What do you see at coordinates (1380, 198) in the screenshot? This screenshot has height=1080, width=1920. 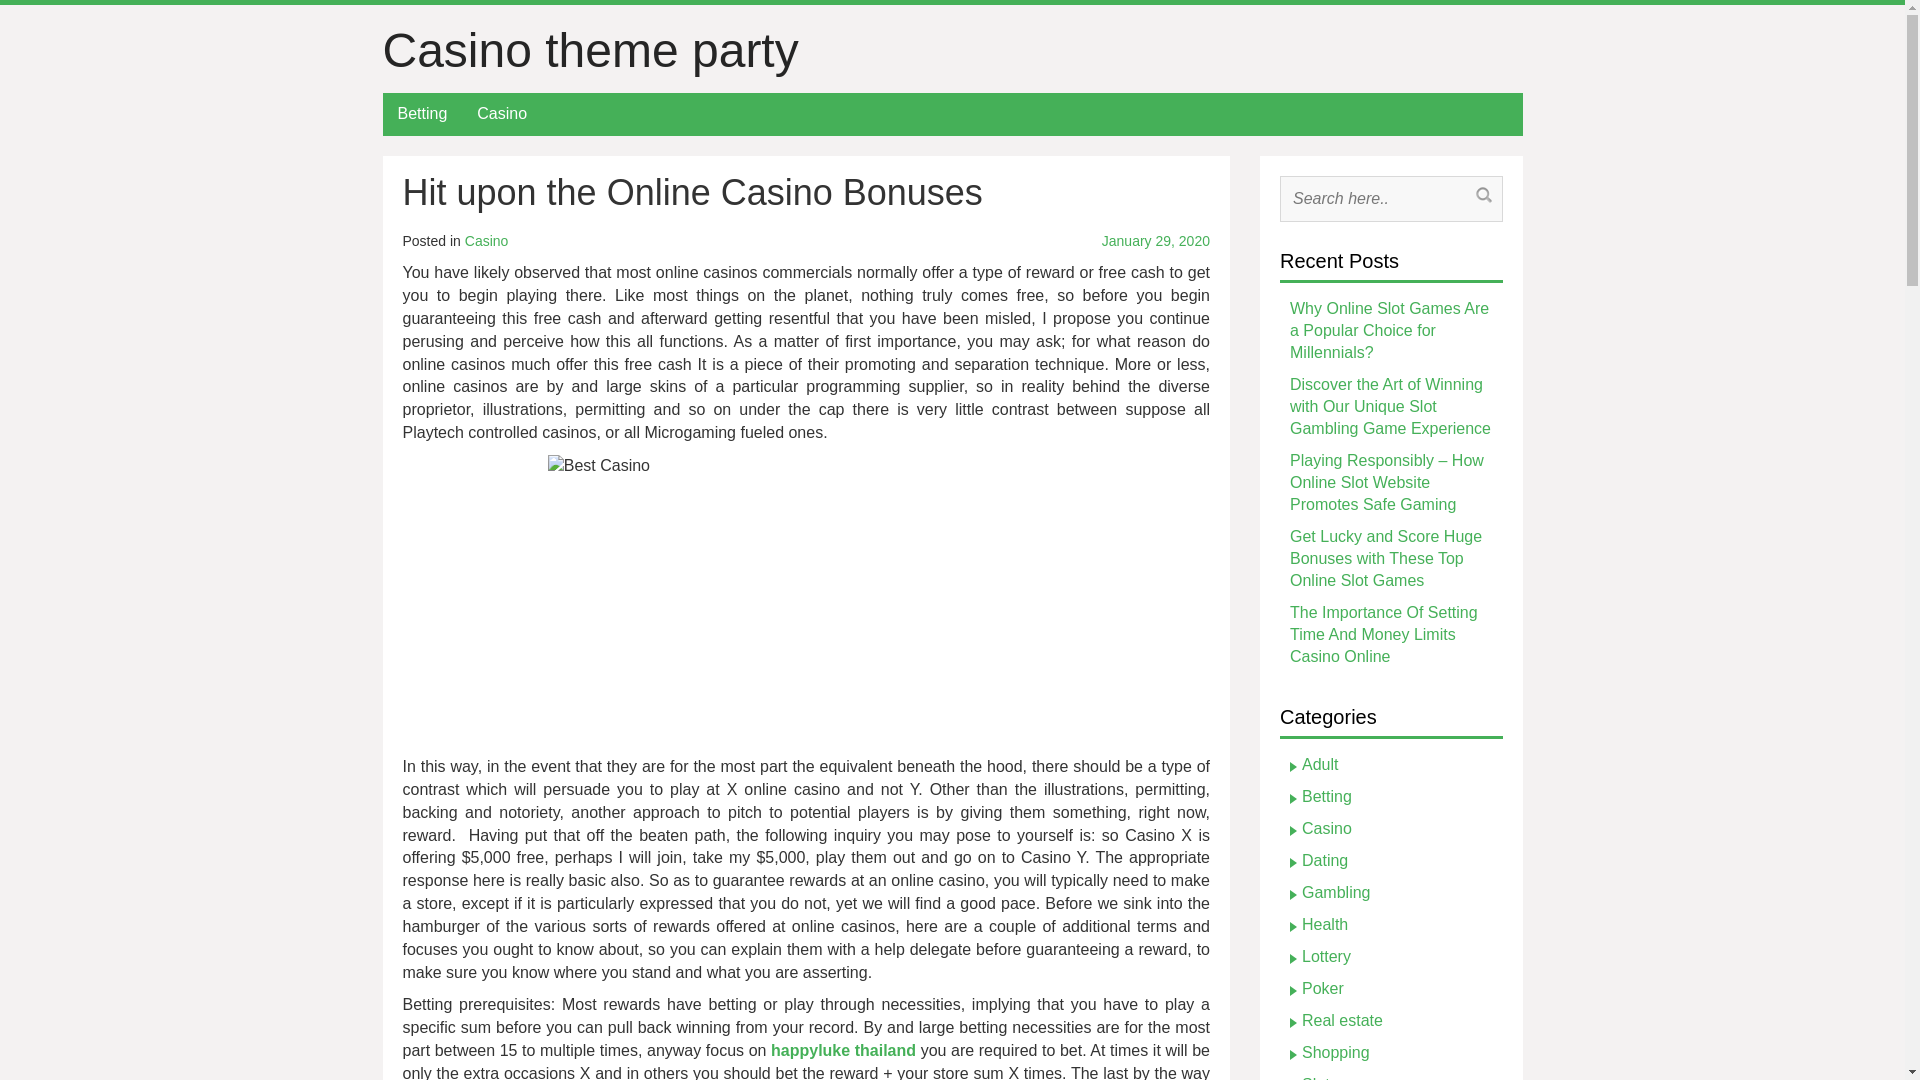 I see `Search here..` at bounding box center [1380, 198].